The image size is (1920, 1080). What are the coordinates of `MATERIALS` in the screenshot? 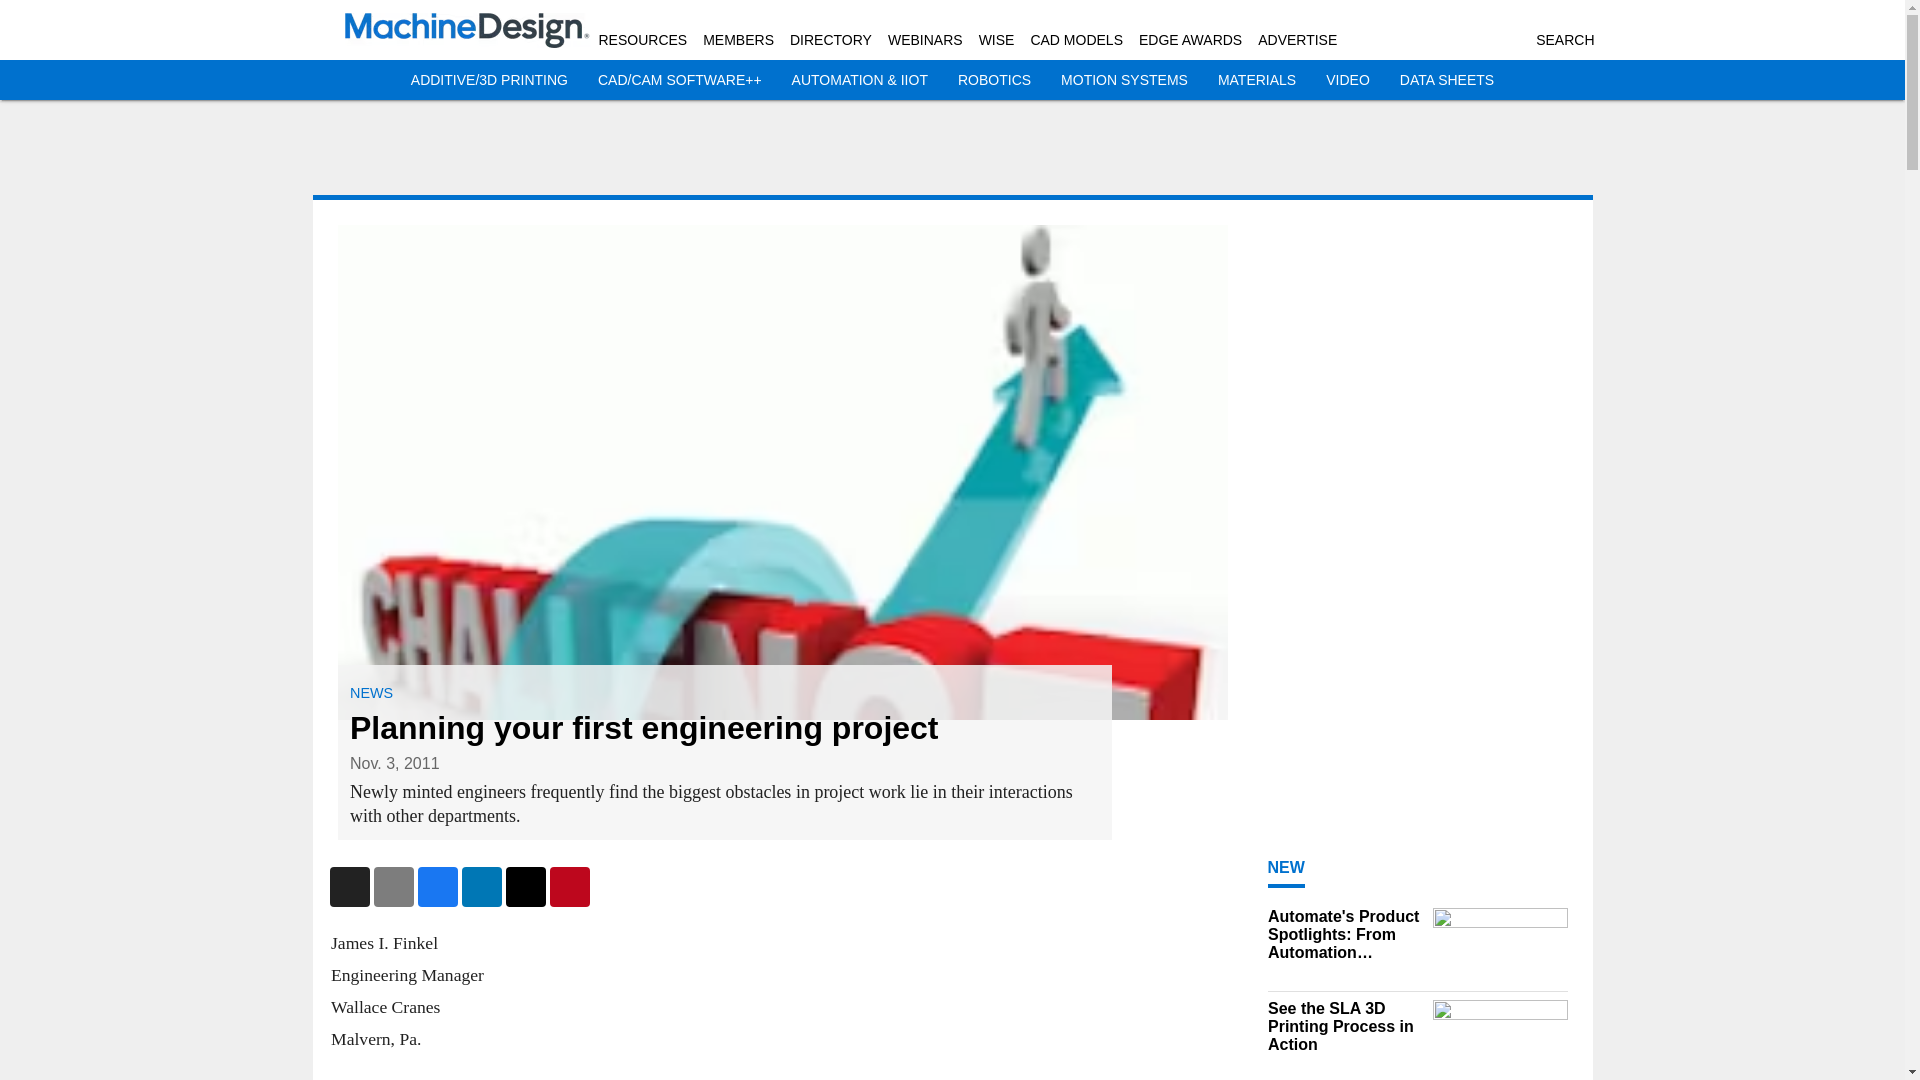 It's located at (1256, 80).